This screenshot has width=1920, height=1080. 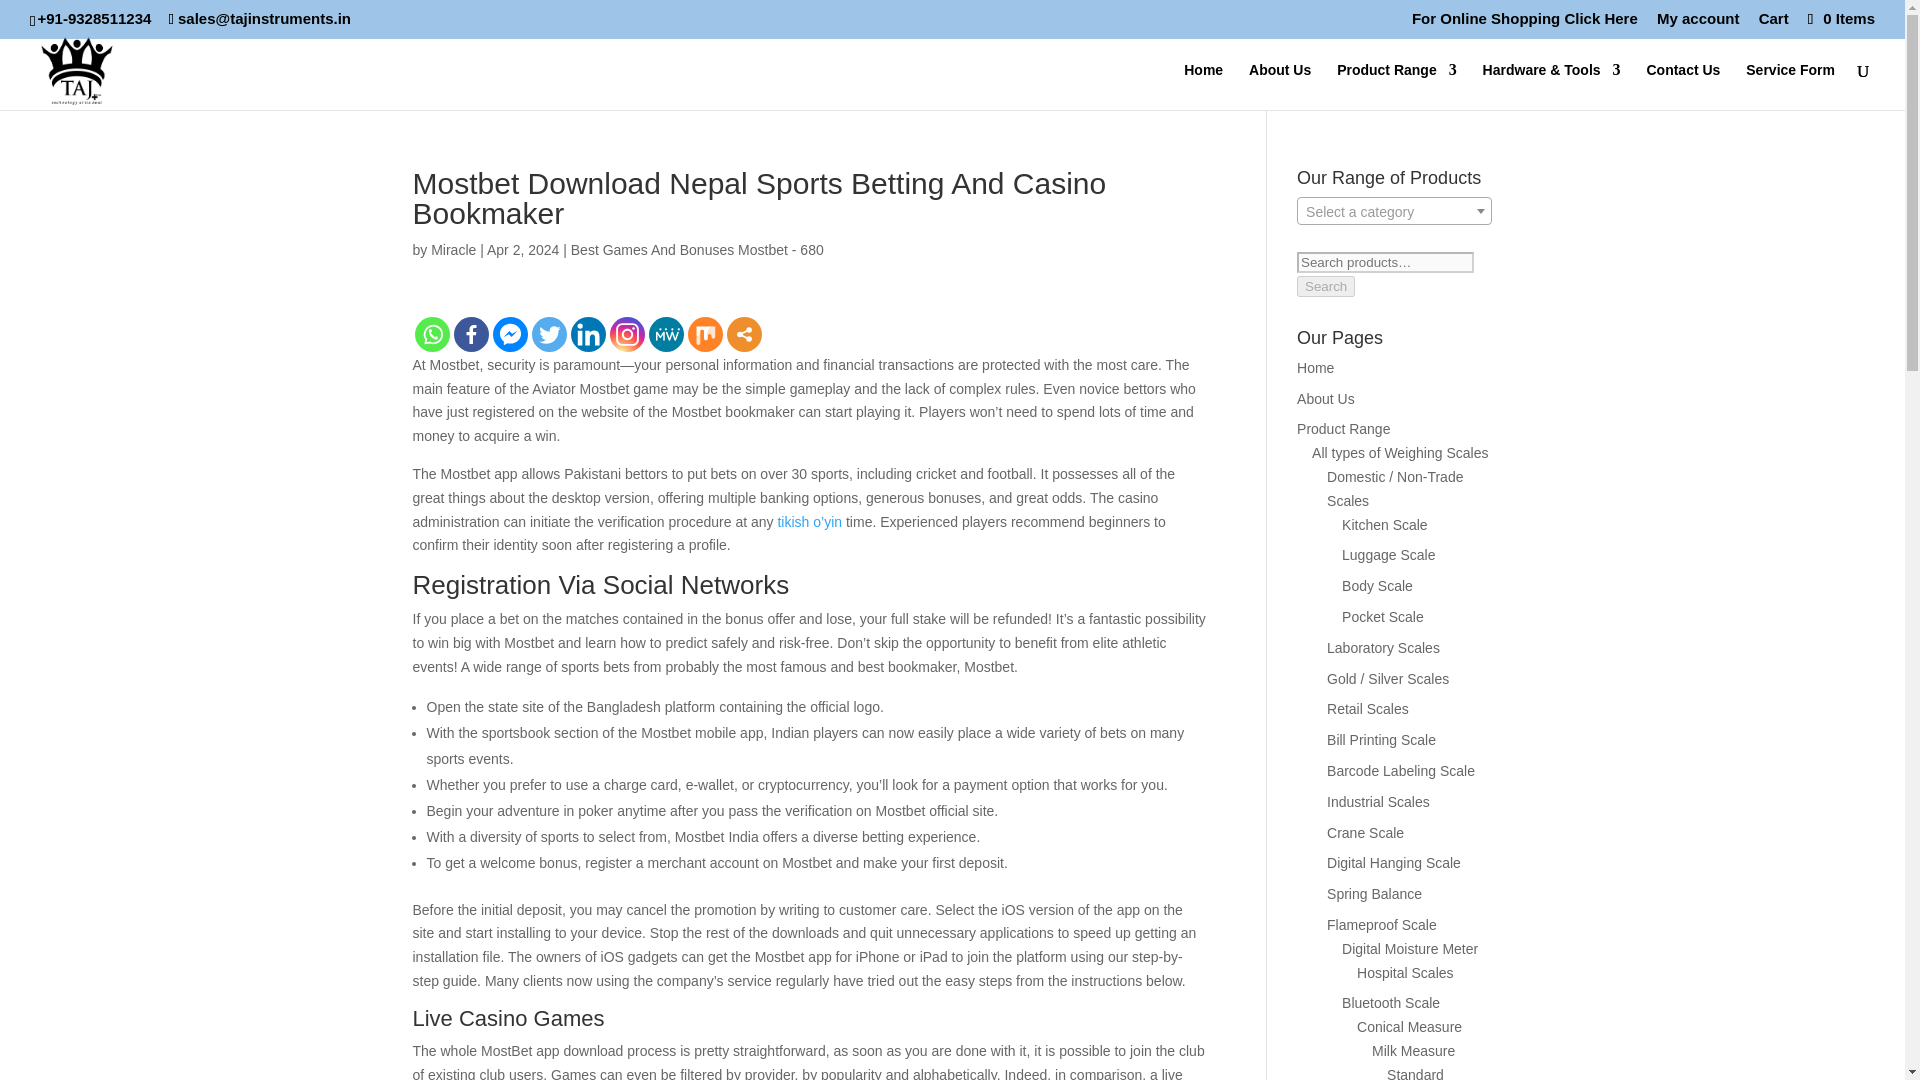 I want to click on Product Range, so click(x=1396, y=86).